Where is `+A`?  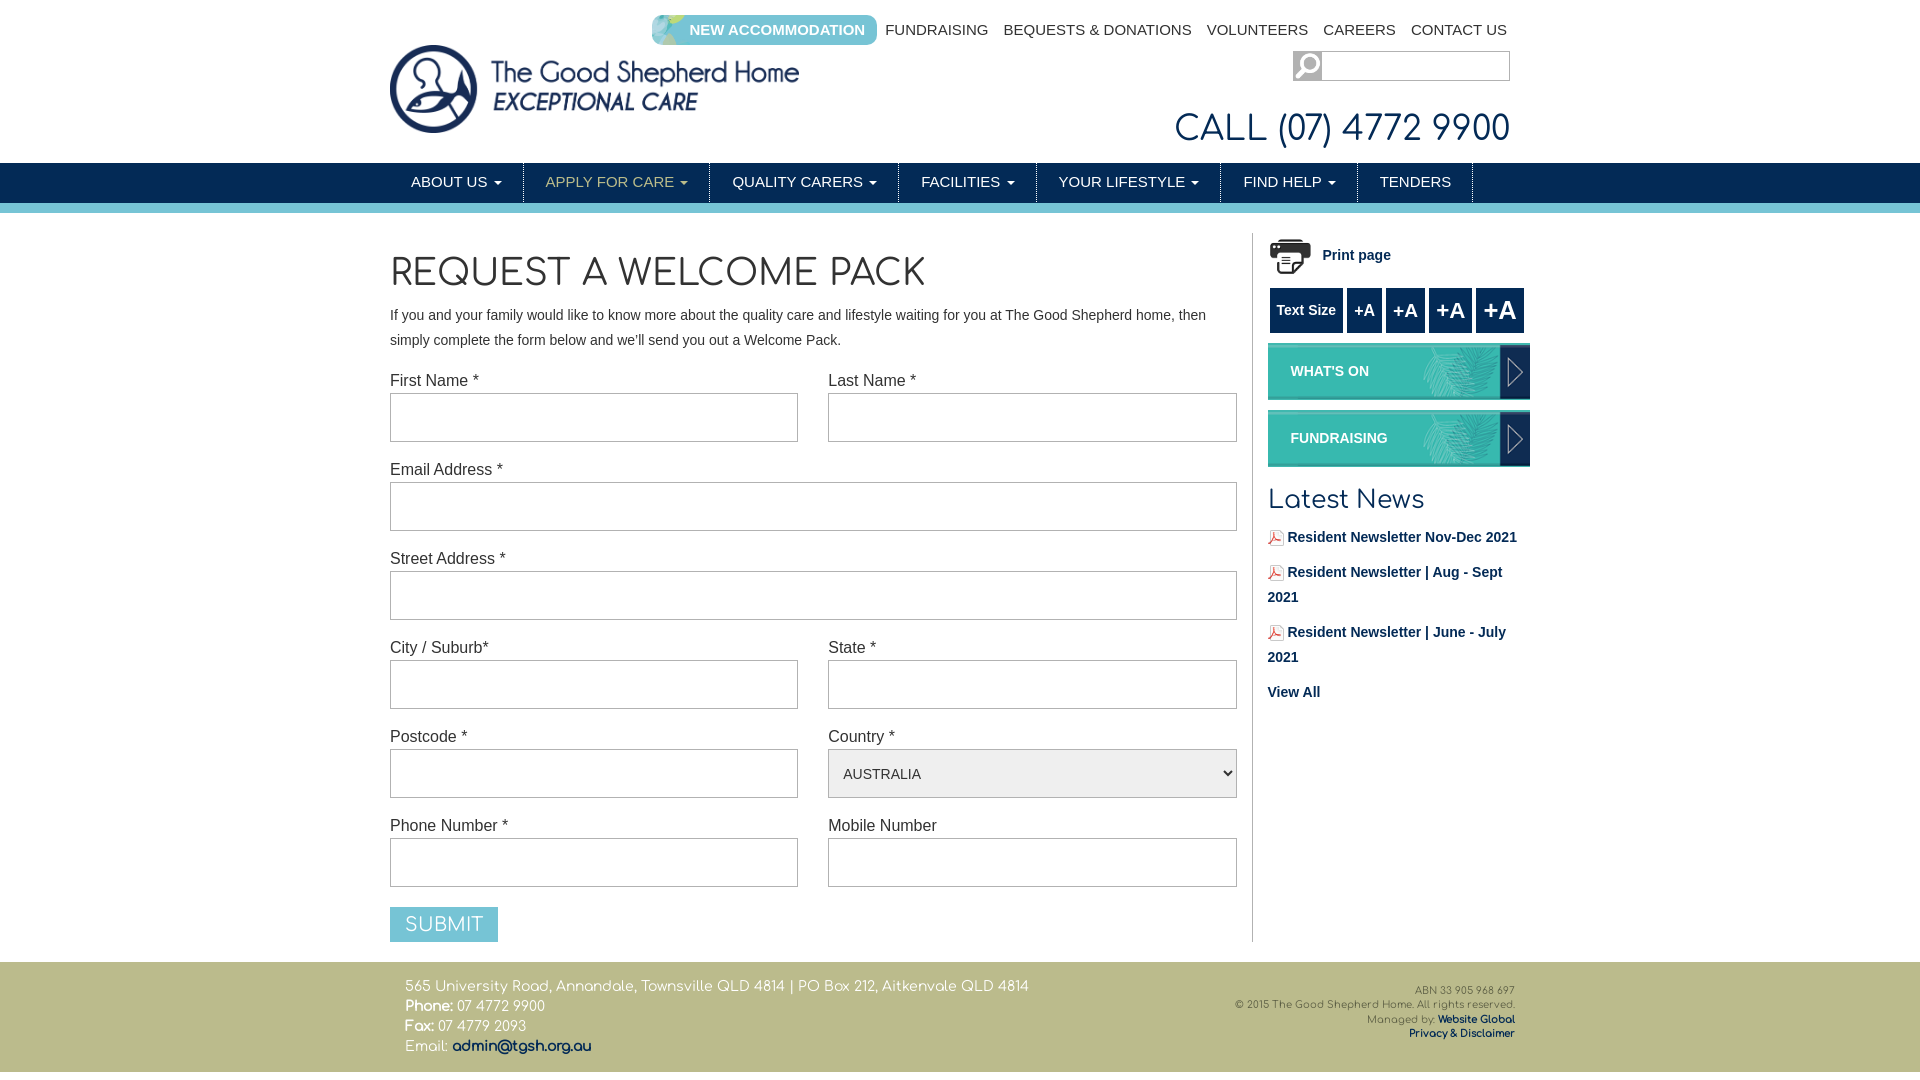 +A is located at coordinates (1406, 310).